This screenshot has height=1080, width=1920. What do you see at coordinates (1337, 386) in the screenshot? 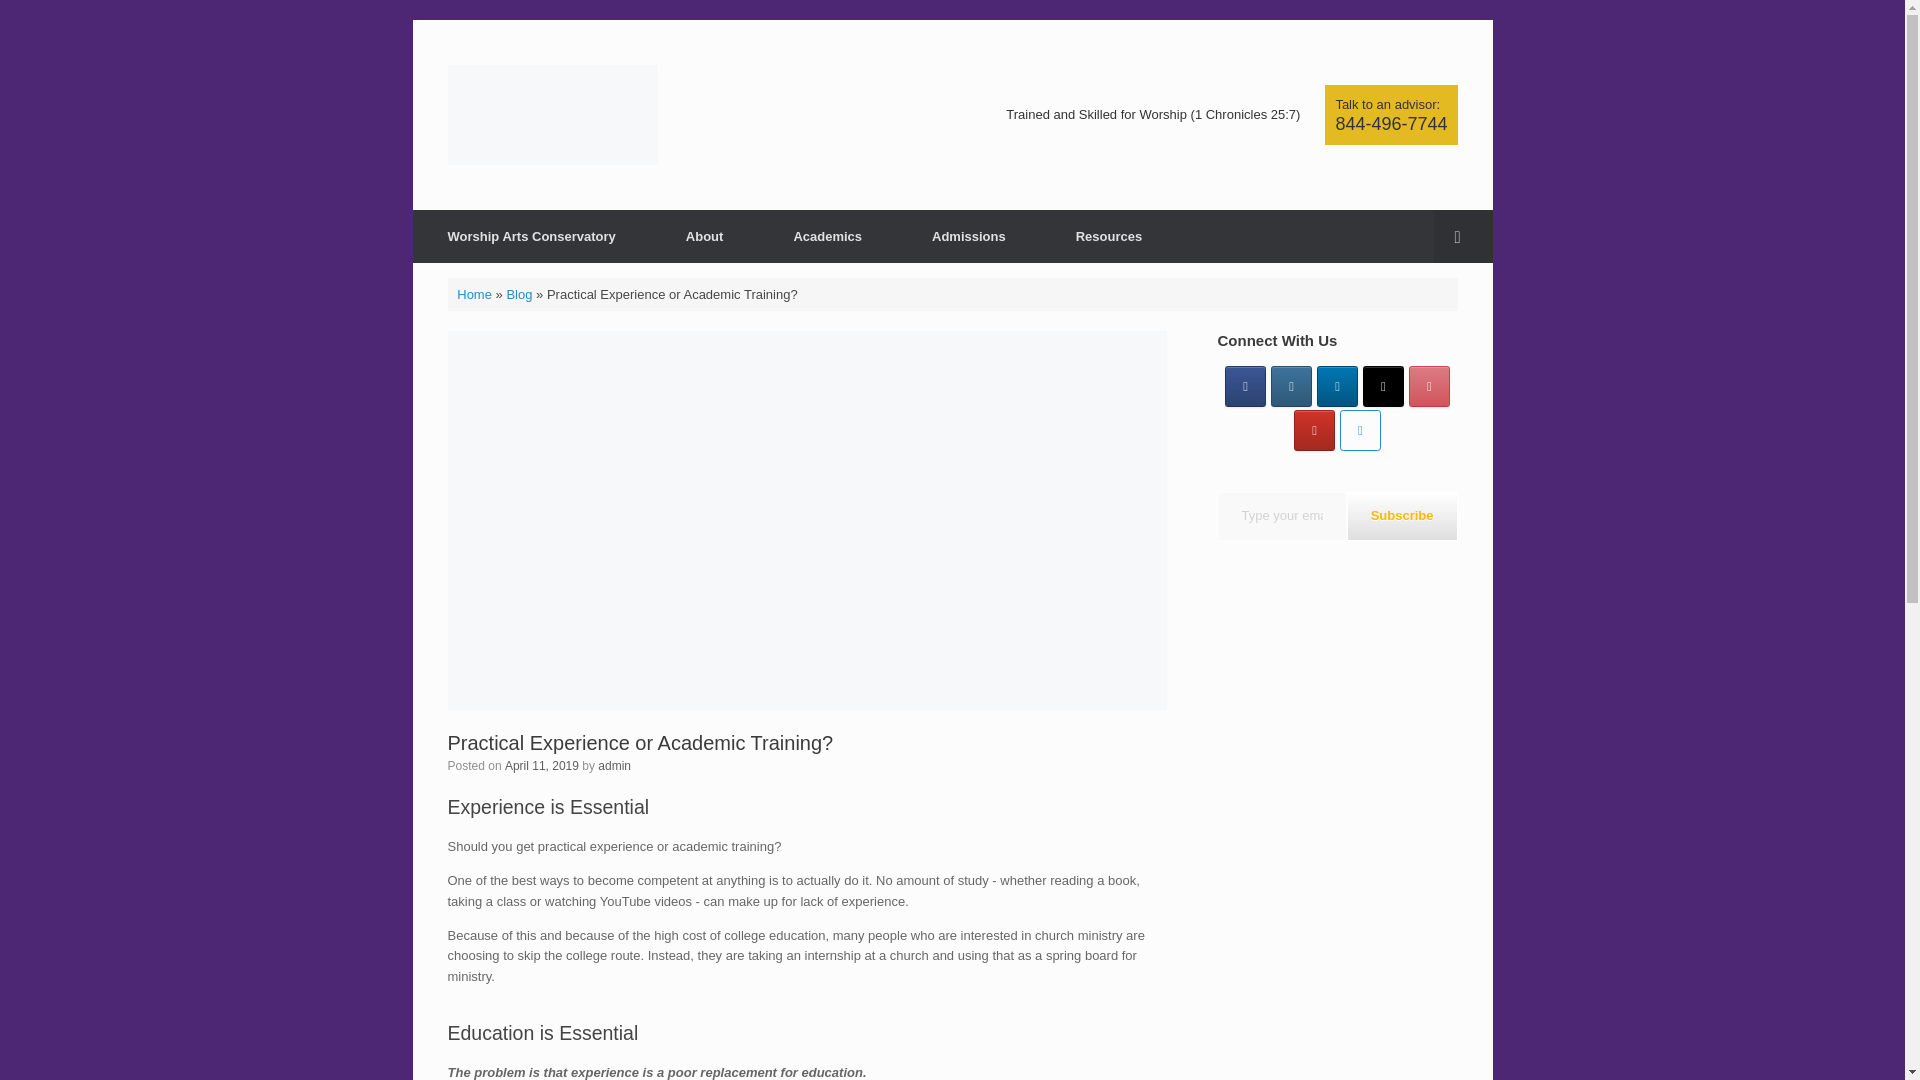
I see `LinkedIn` at bounding box center [1337, 386].